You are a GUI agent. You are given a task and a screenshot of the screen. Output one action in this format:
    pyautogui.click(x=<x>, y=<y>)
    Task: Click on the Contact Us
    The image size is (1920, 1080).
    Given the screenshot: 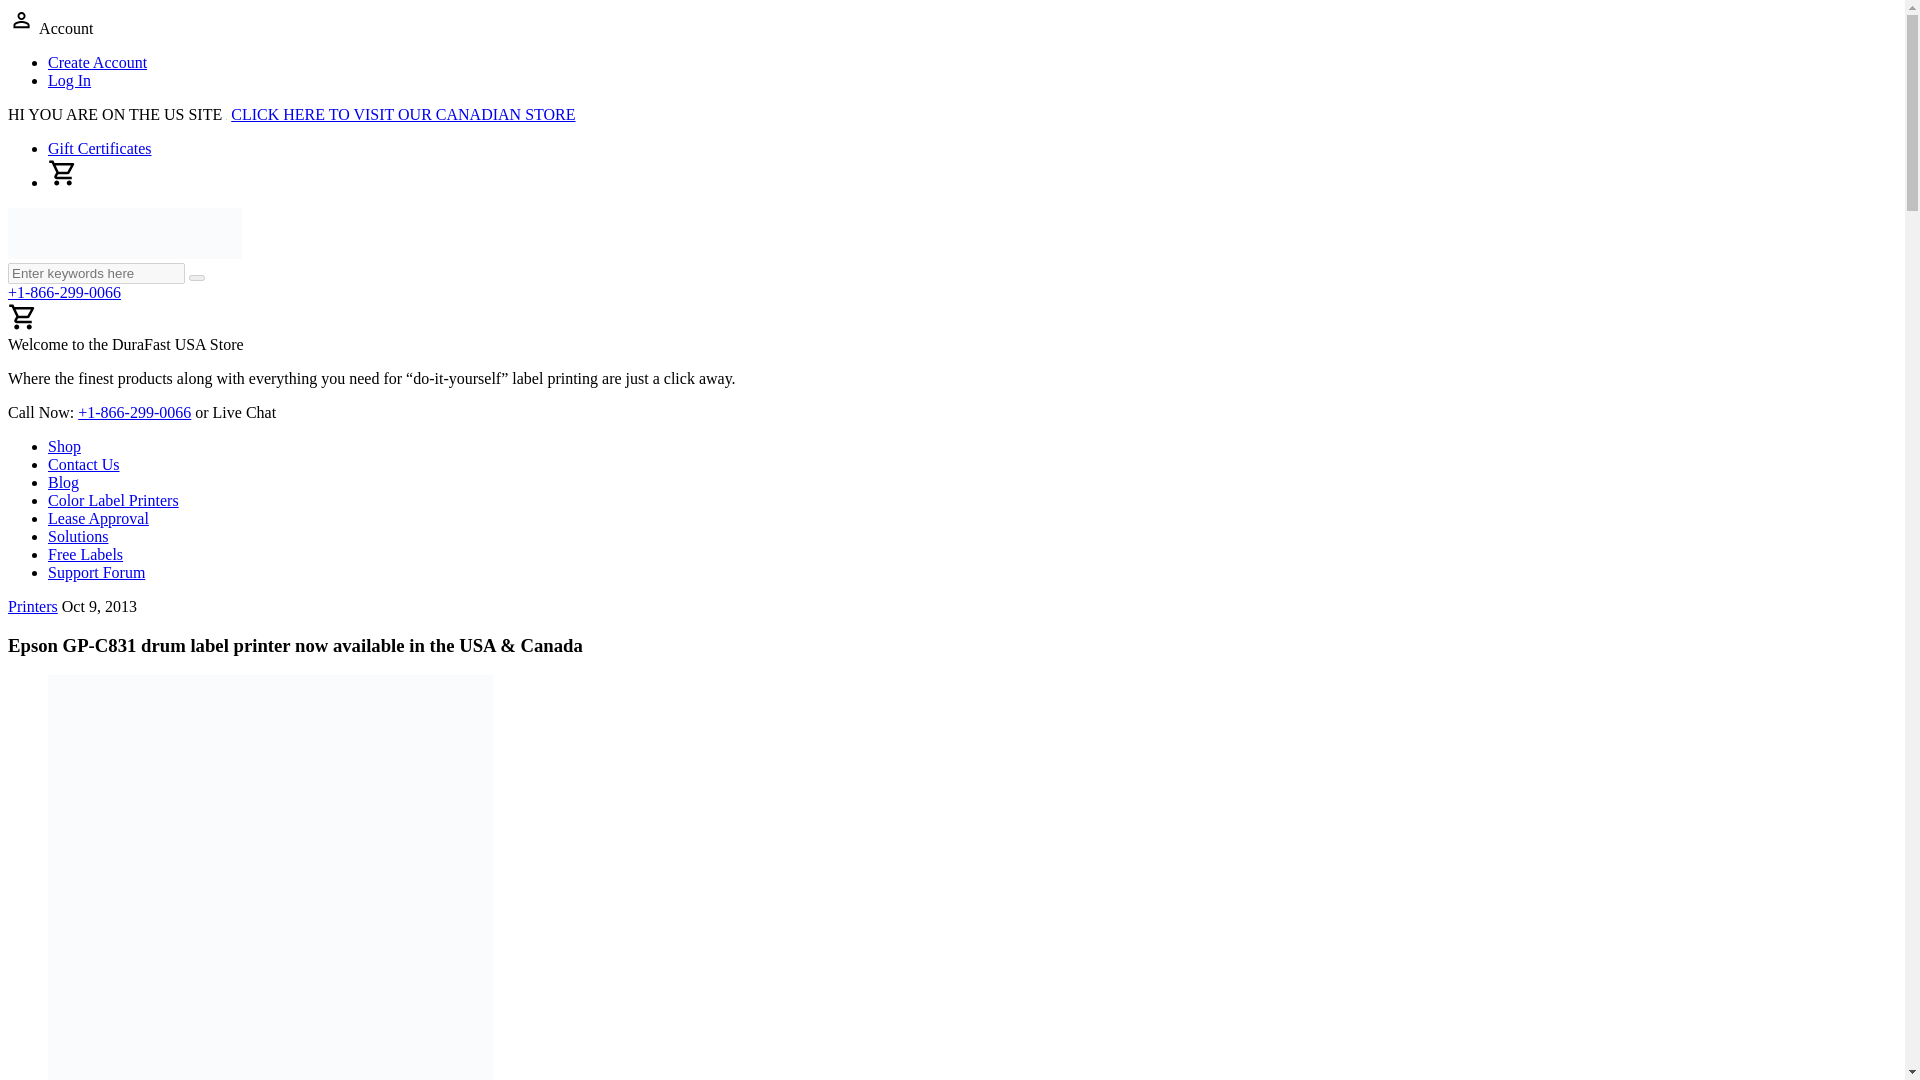 What is the action you would take?
    pyautogui.click(x=84, y=464)
    